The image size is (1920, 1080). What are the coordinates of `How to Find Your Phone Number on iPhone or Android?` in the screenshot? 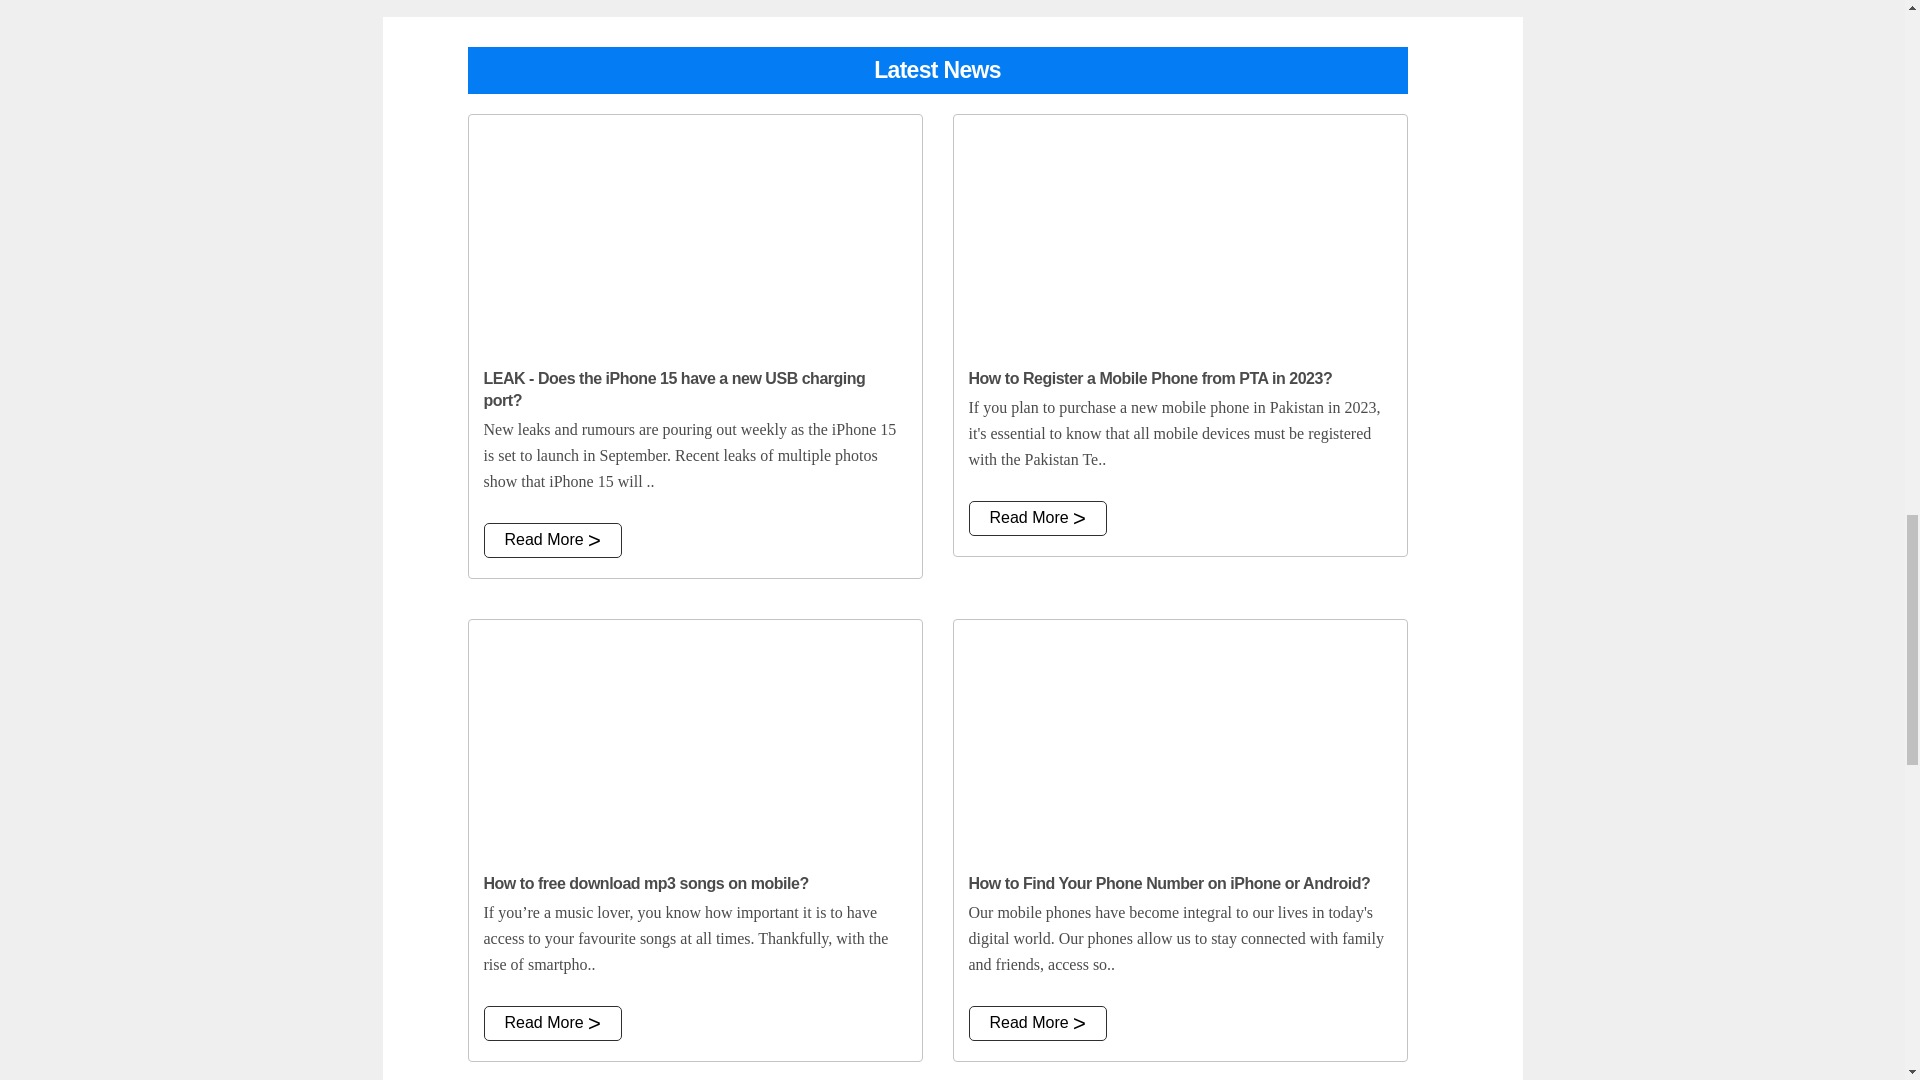 It's located at (1180, 739).